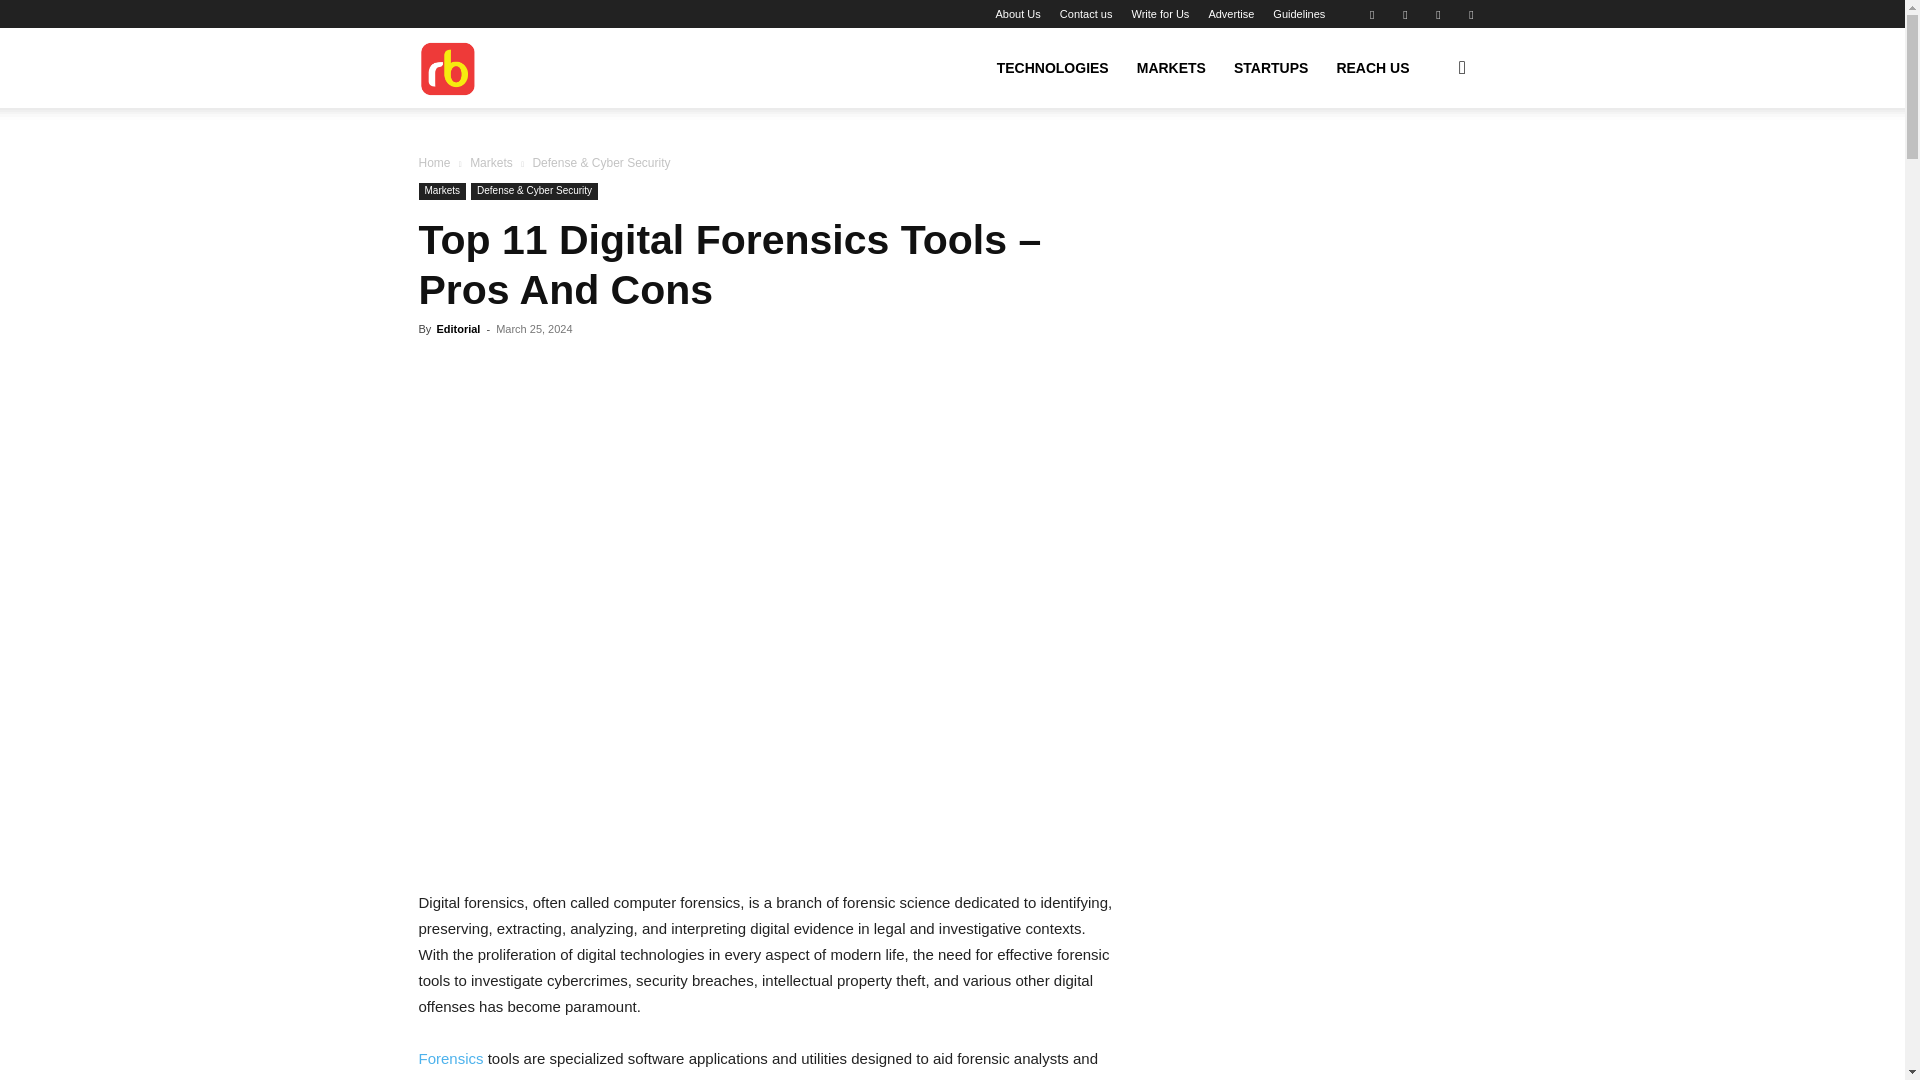  Describe the element at coordinates (1438, 14) in the screenshot. I see `RSS` at that location.